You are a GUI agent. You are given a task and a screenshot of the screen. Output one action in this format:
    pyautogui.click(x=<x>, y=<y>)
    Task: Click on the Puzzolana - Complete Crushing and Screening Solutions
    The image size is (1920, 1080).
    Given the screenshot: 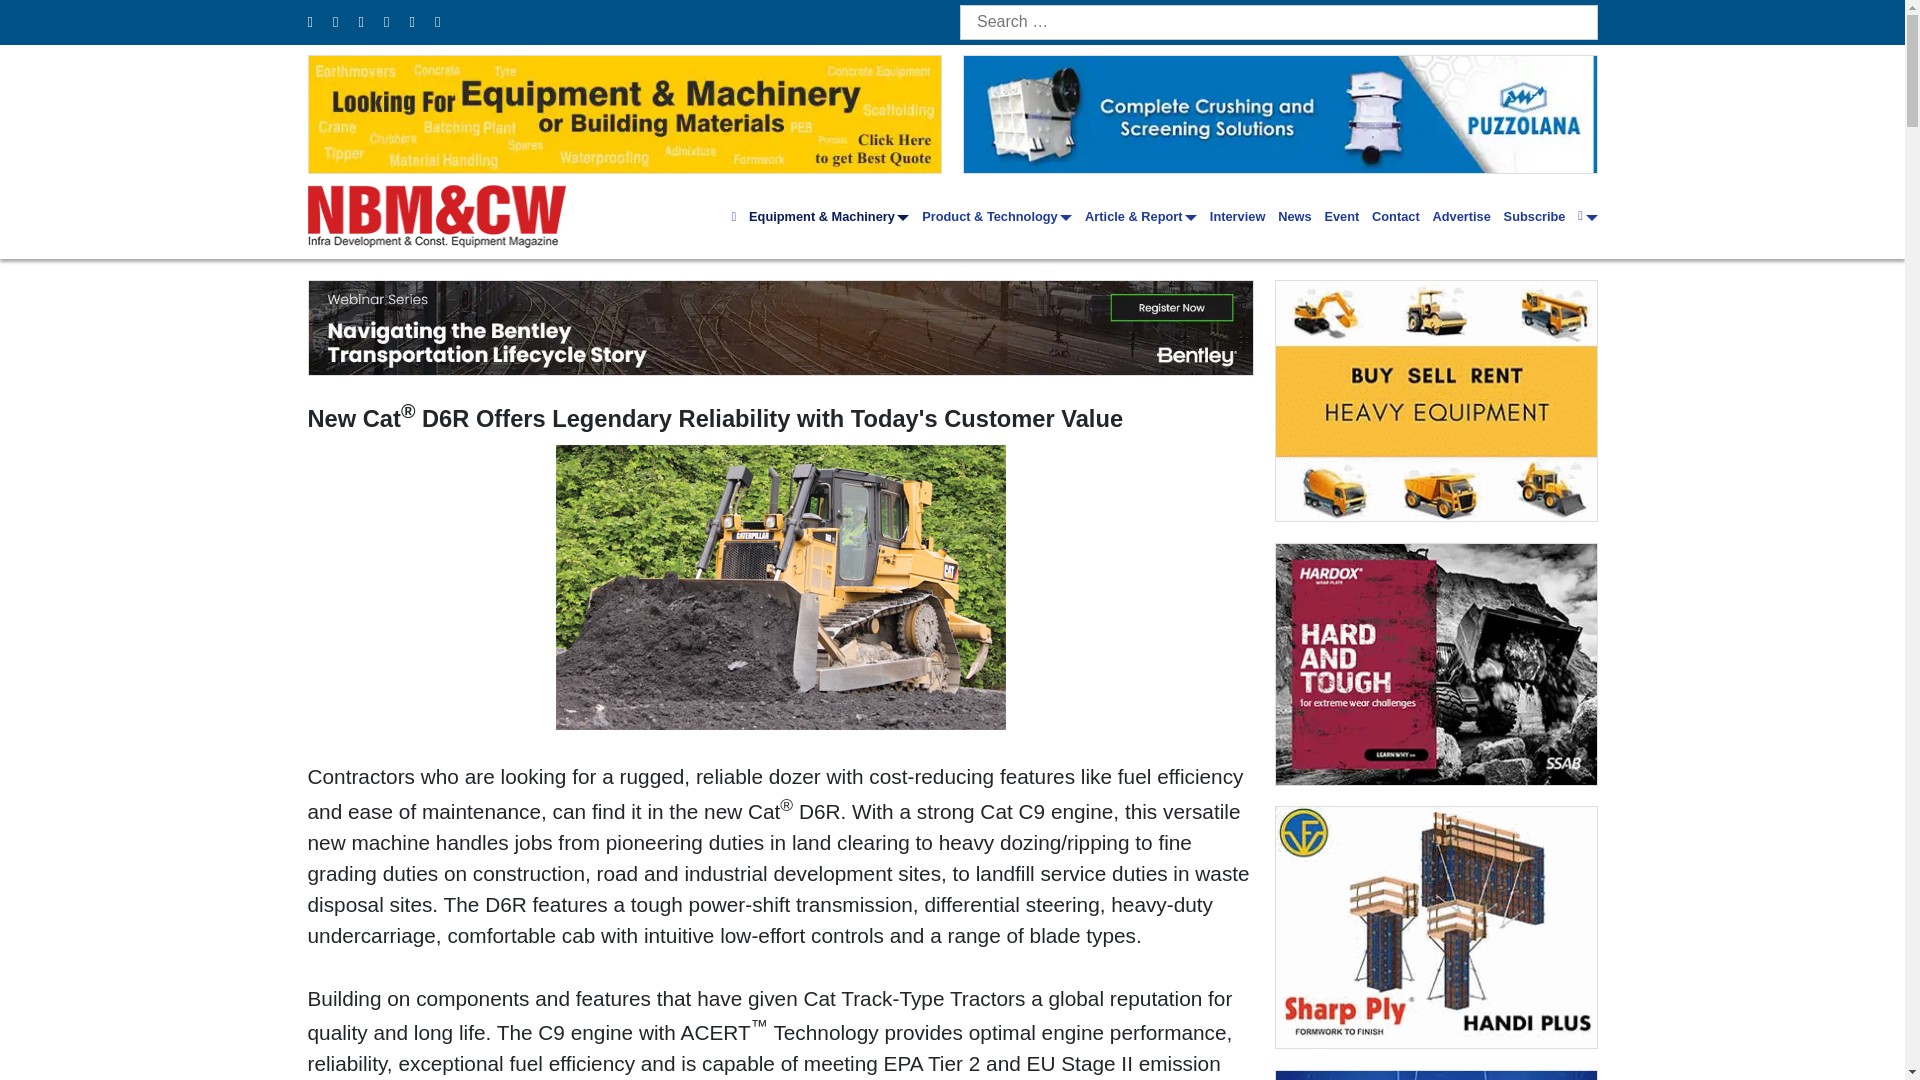 What is the action you would take?
    pyautogui.click(x=1280, y=114)
    